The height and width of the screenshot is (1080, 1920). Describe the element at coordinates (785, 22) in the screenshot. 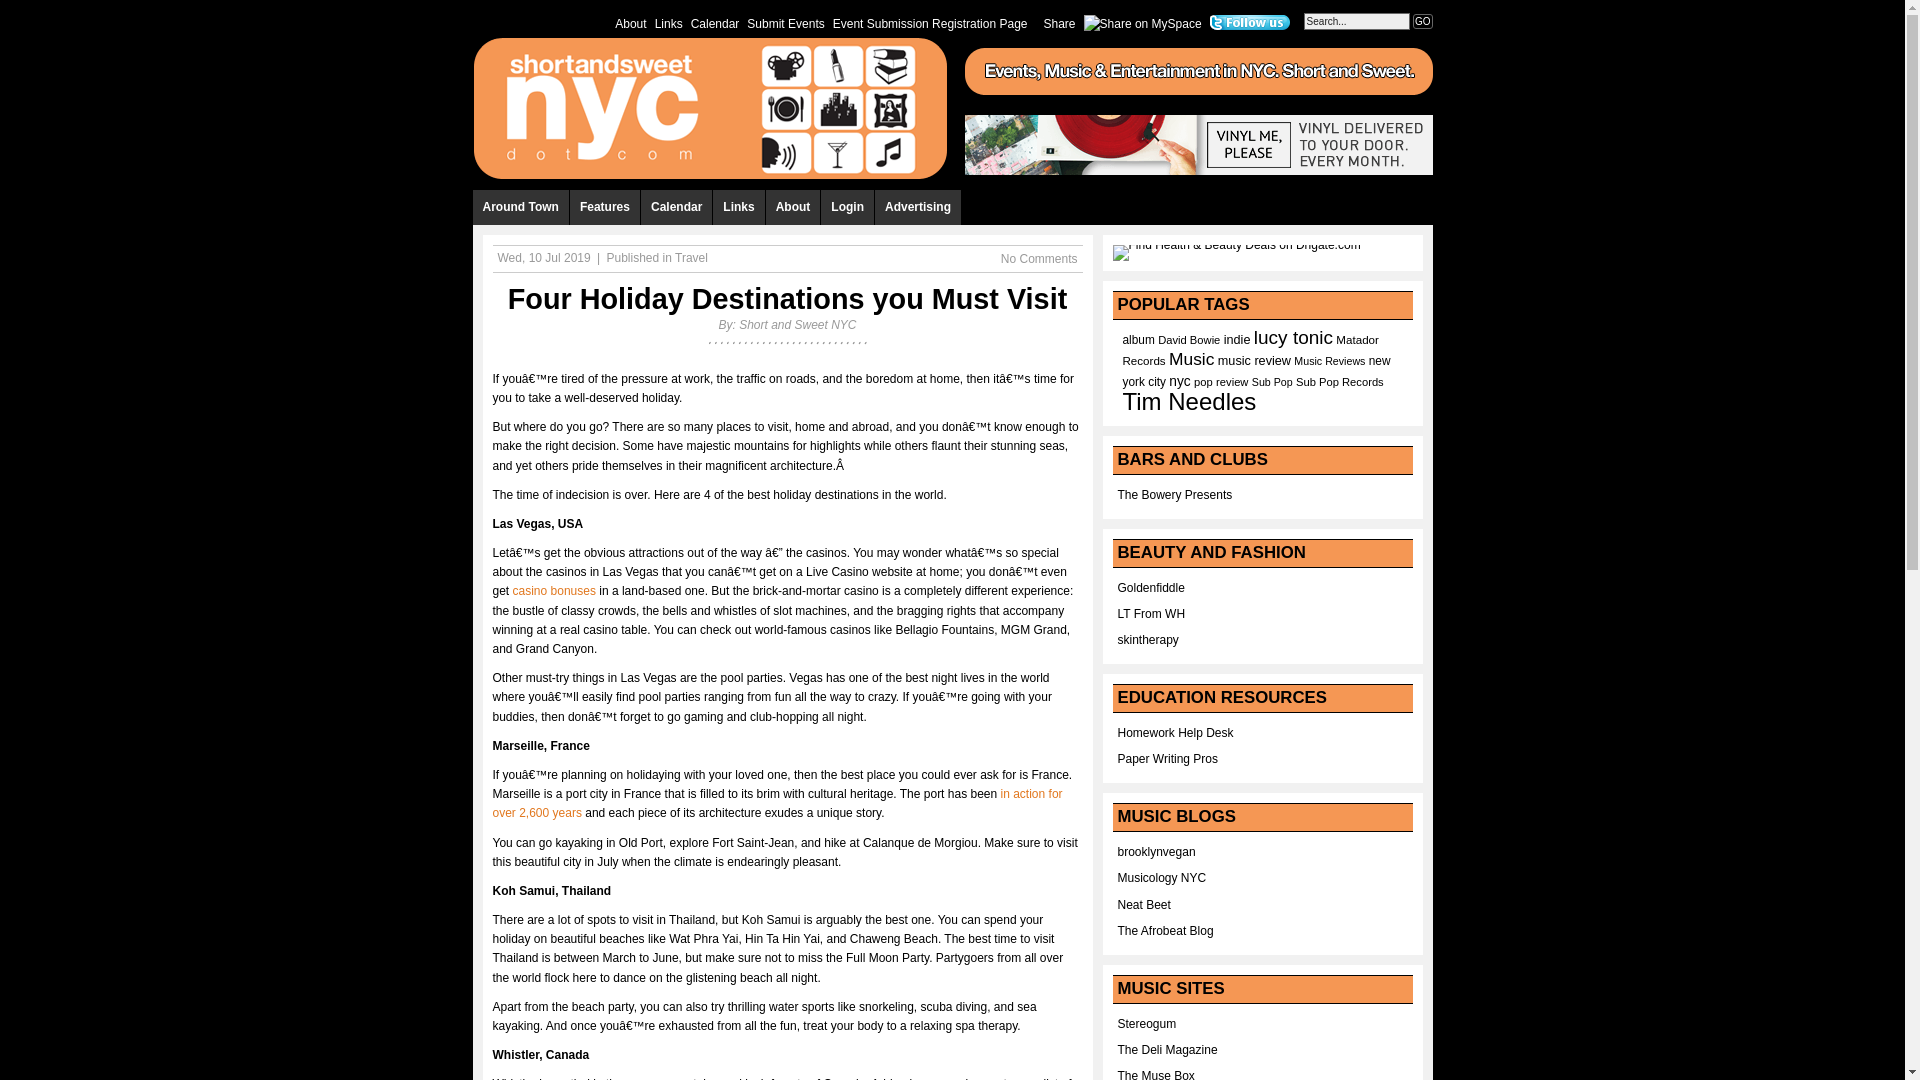

I see `Submit Events` at that location.